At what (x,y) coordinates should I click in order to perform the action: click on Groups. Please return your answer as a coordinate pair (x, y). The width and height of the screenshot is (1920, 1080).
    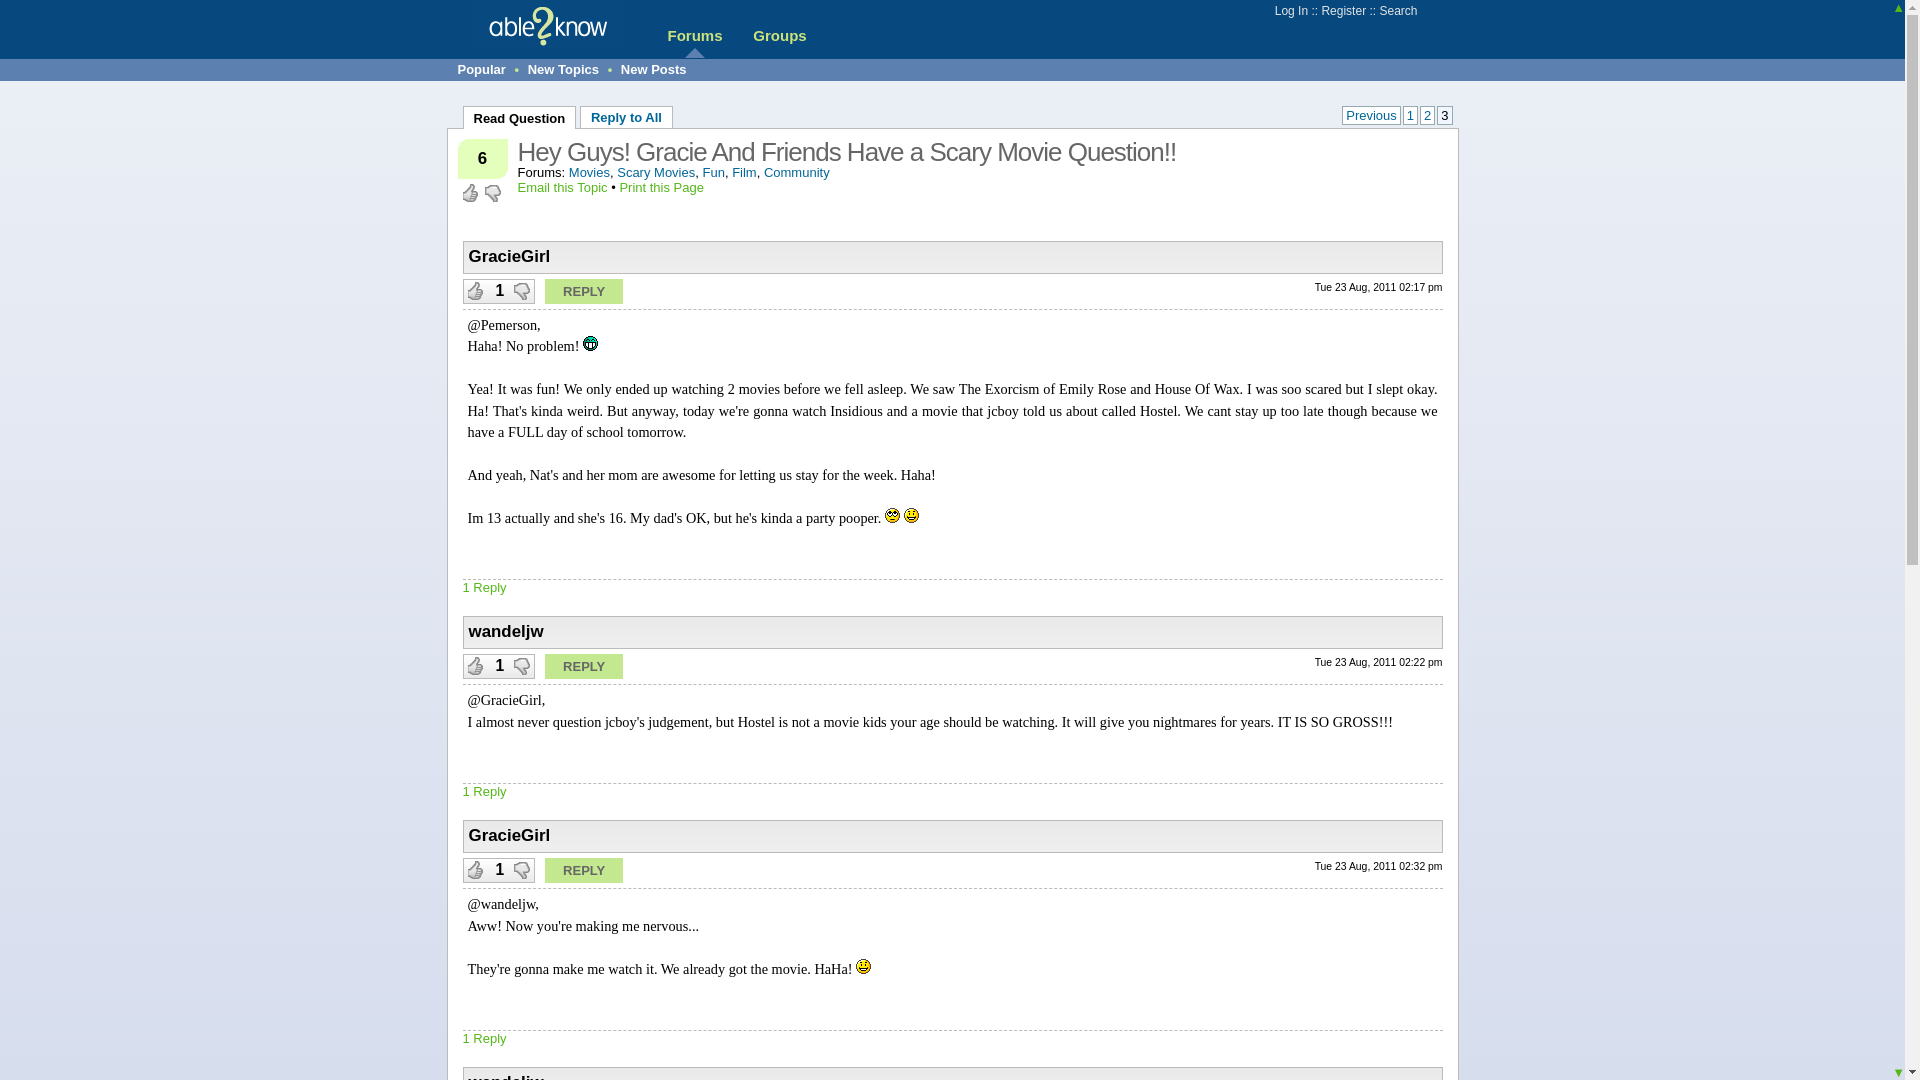
    Looking at the image, I should click on (779, 36).